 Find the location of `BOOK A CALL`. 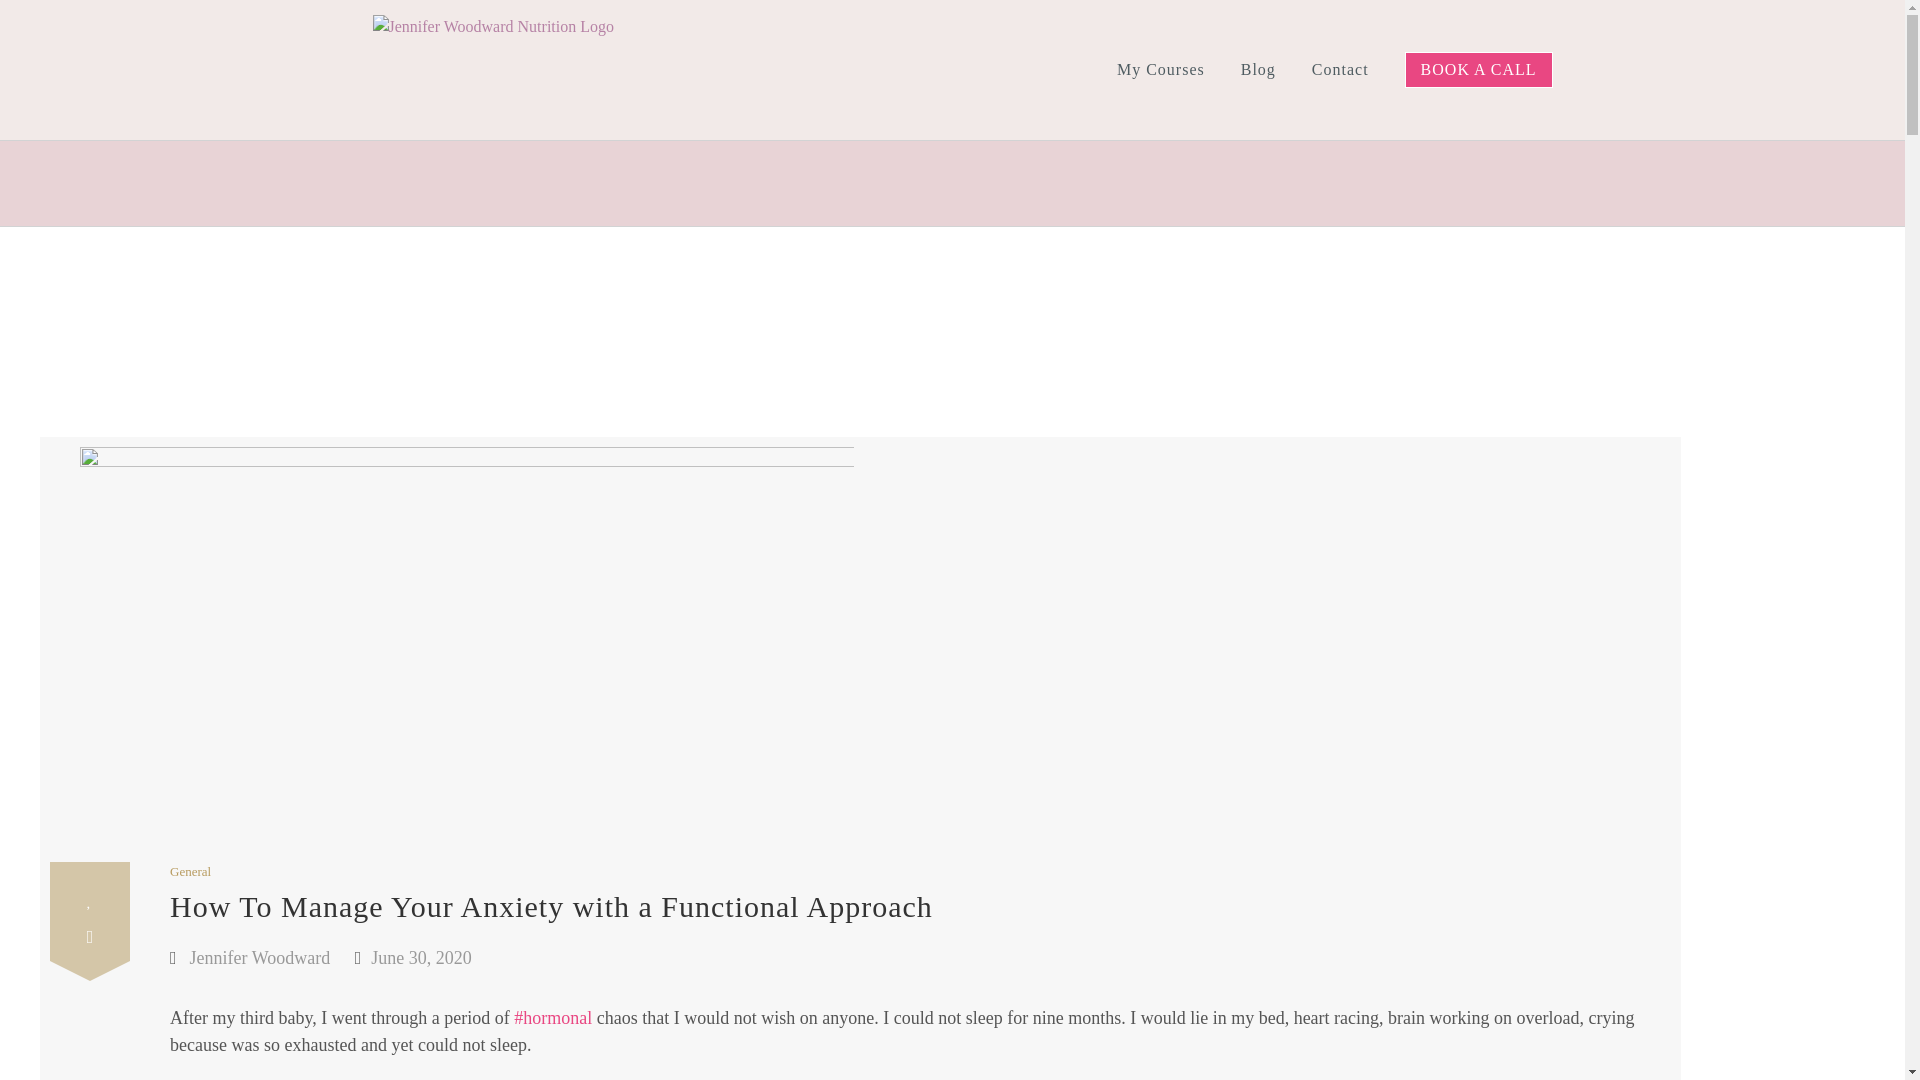

BOOK A CALL is located at coordinates (1479, 70).